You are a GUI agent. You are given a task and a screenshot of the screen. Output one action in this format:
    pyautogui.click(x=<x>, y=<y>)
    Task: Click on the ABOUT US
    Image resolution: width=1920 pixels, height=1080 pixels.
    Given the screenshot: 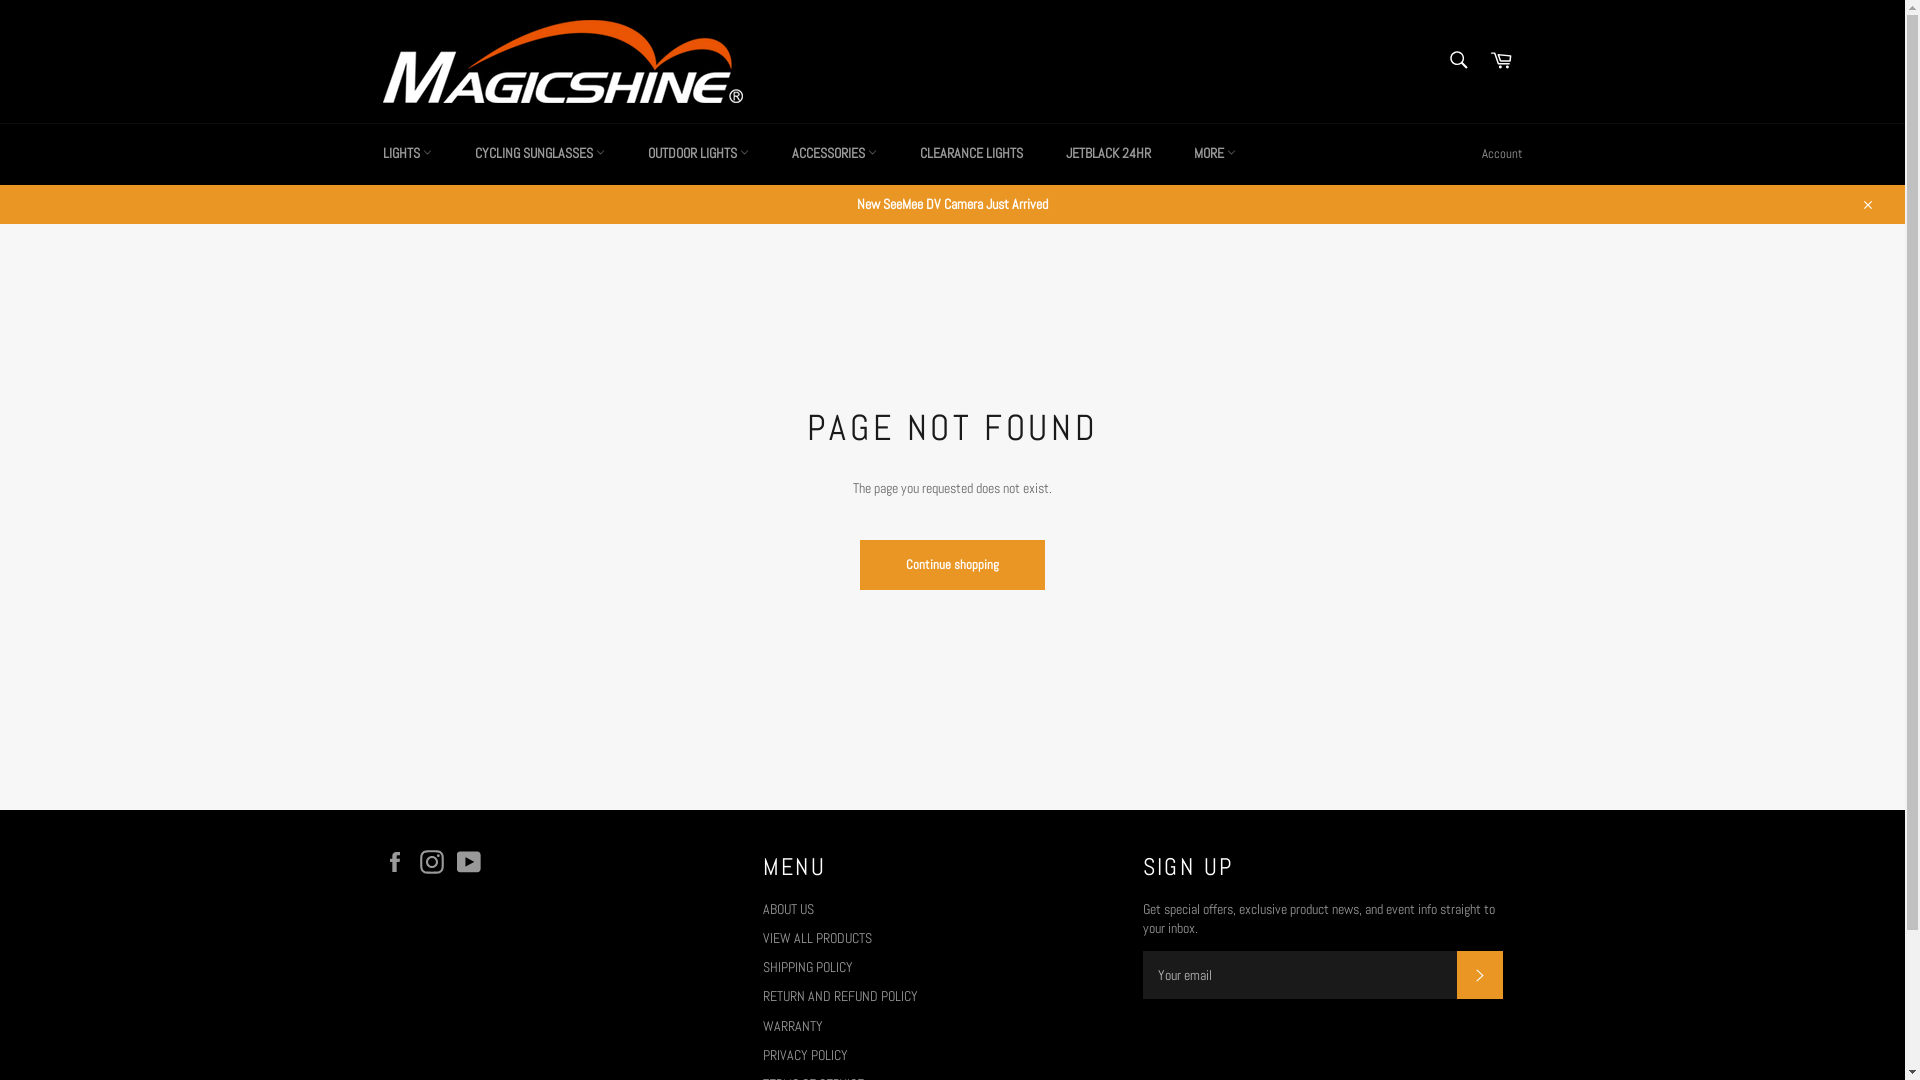 What is the action you would take?
    pyautogui.click(x=788, y=909)
    